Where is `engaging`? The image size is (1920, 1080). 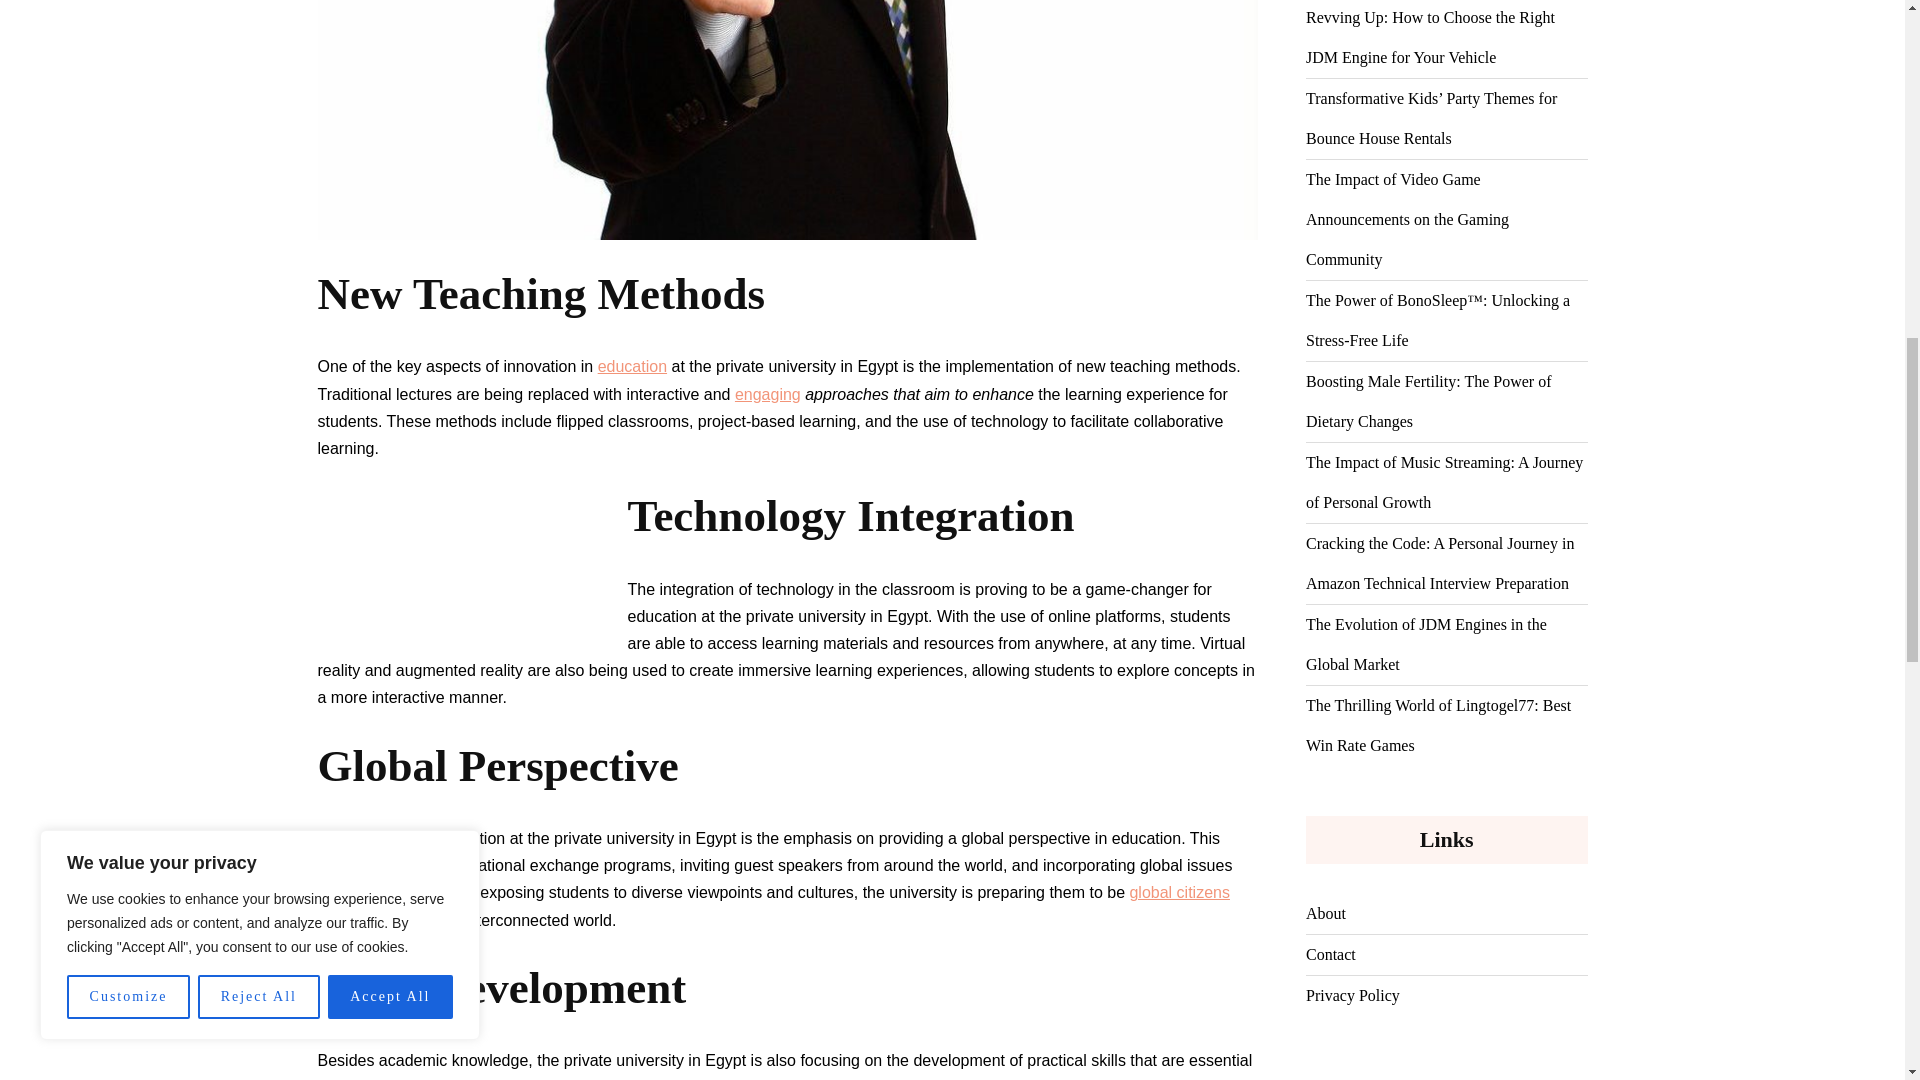
engaging is located at coordinates (768, 394).